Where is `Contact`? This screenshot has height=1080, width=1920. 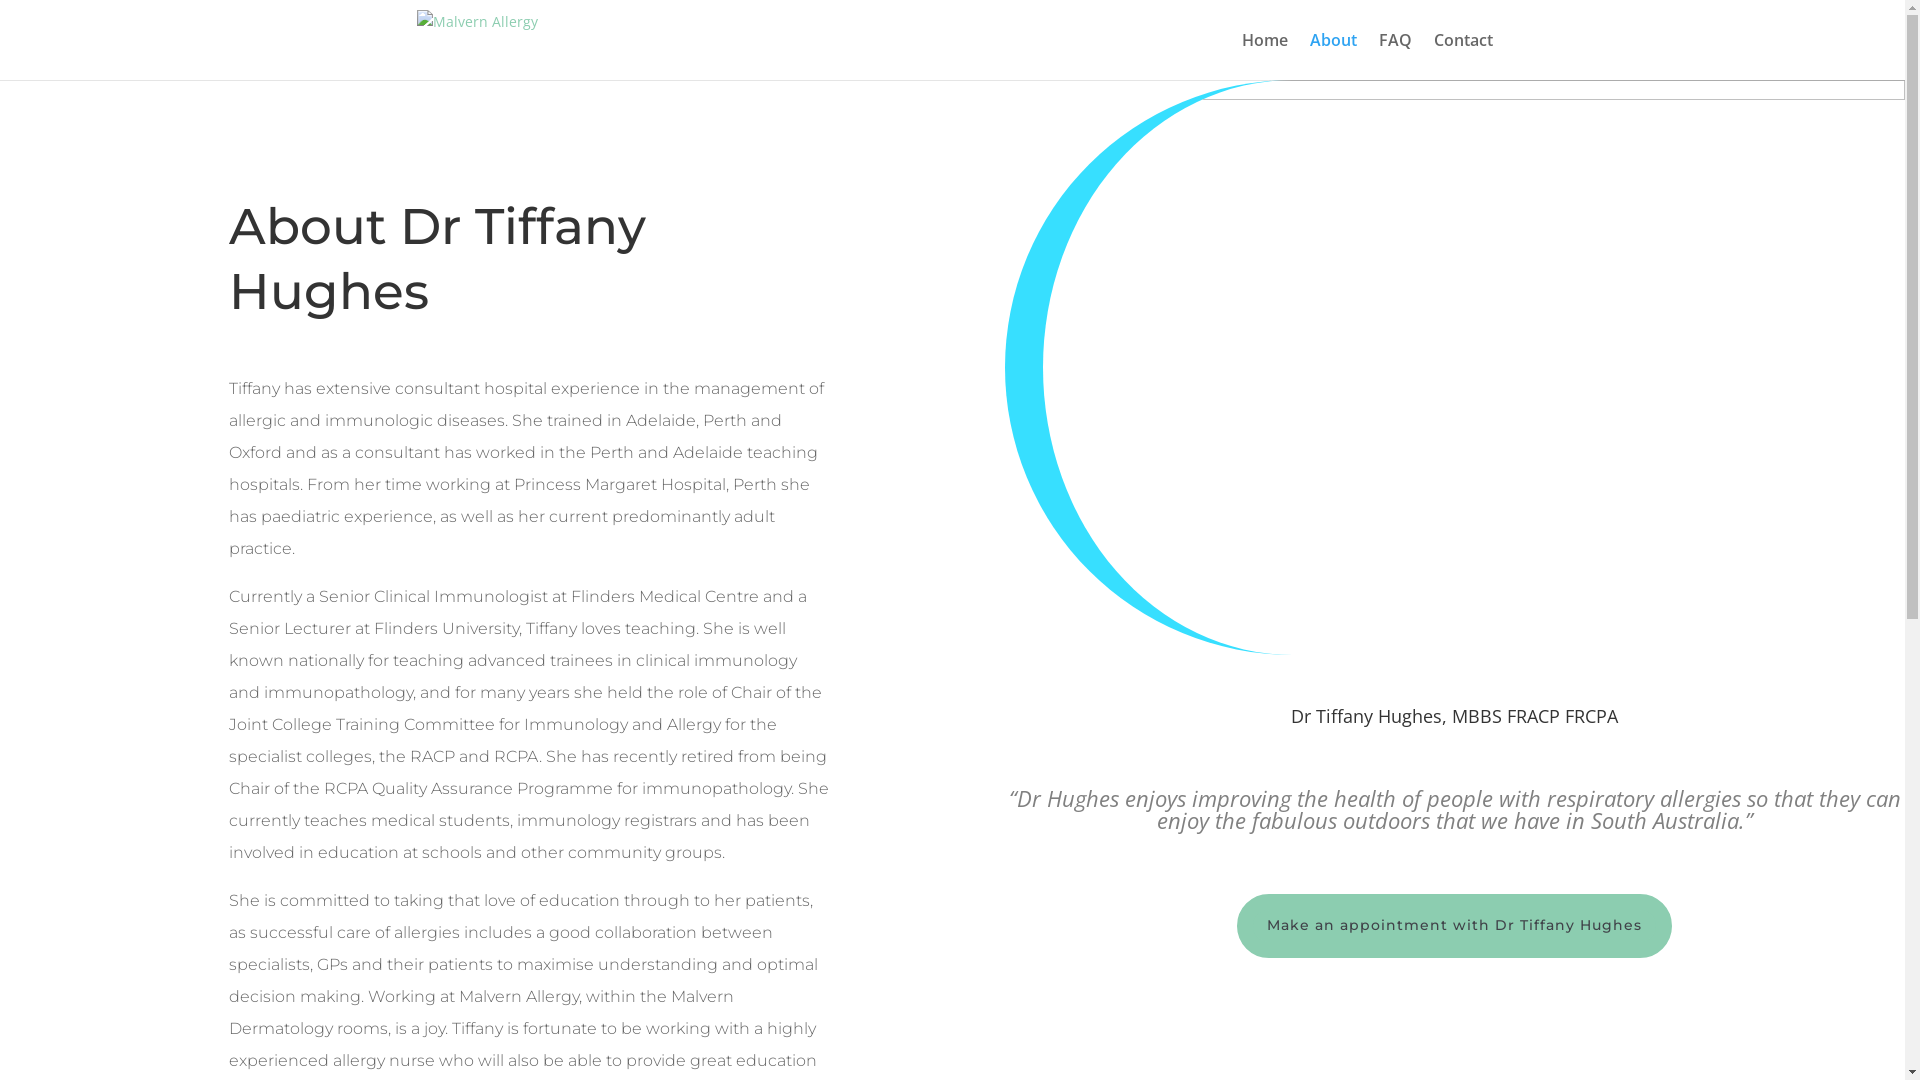 Contact is located at coordinates (1464, 56).